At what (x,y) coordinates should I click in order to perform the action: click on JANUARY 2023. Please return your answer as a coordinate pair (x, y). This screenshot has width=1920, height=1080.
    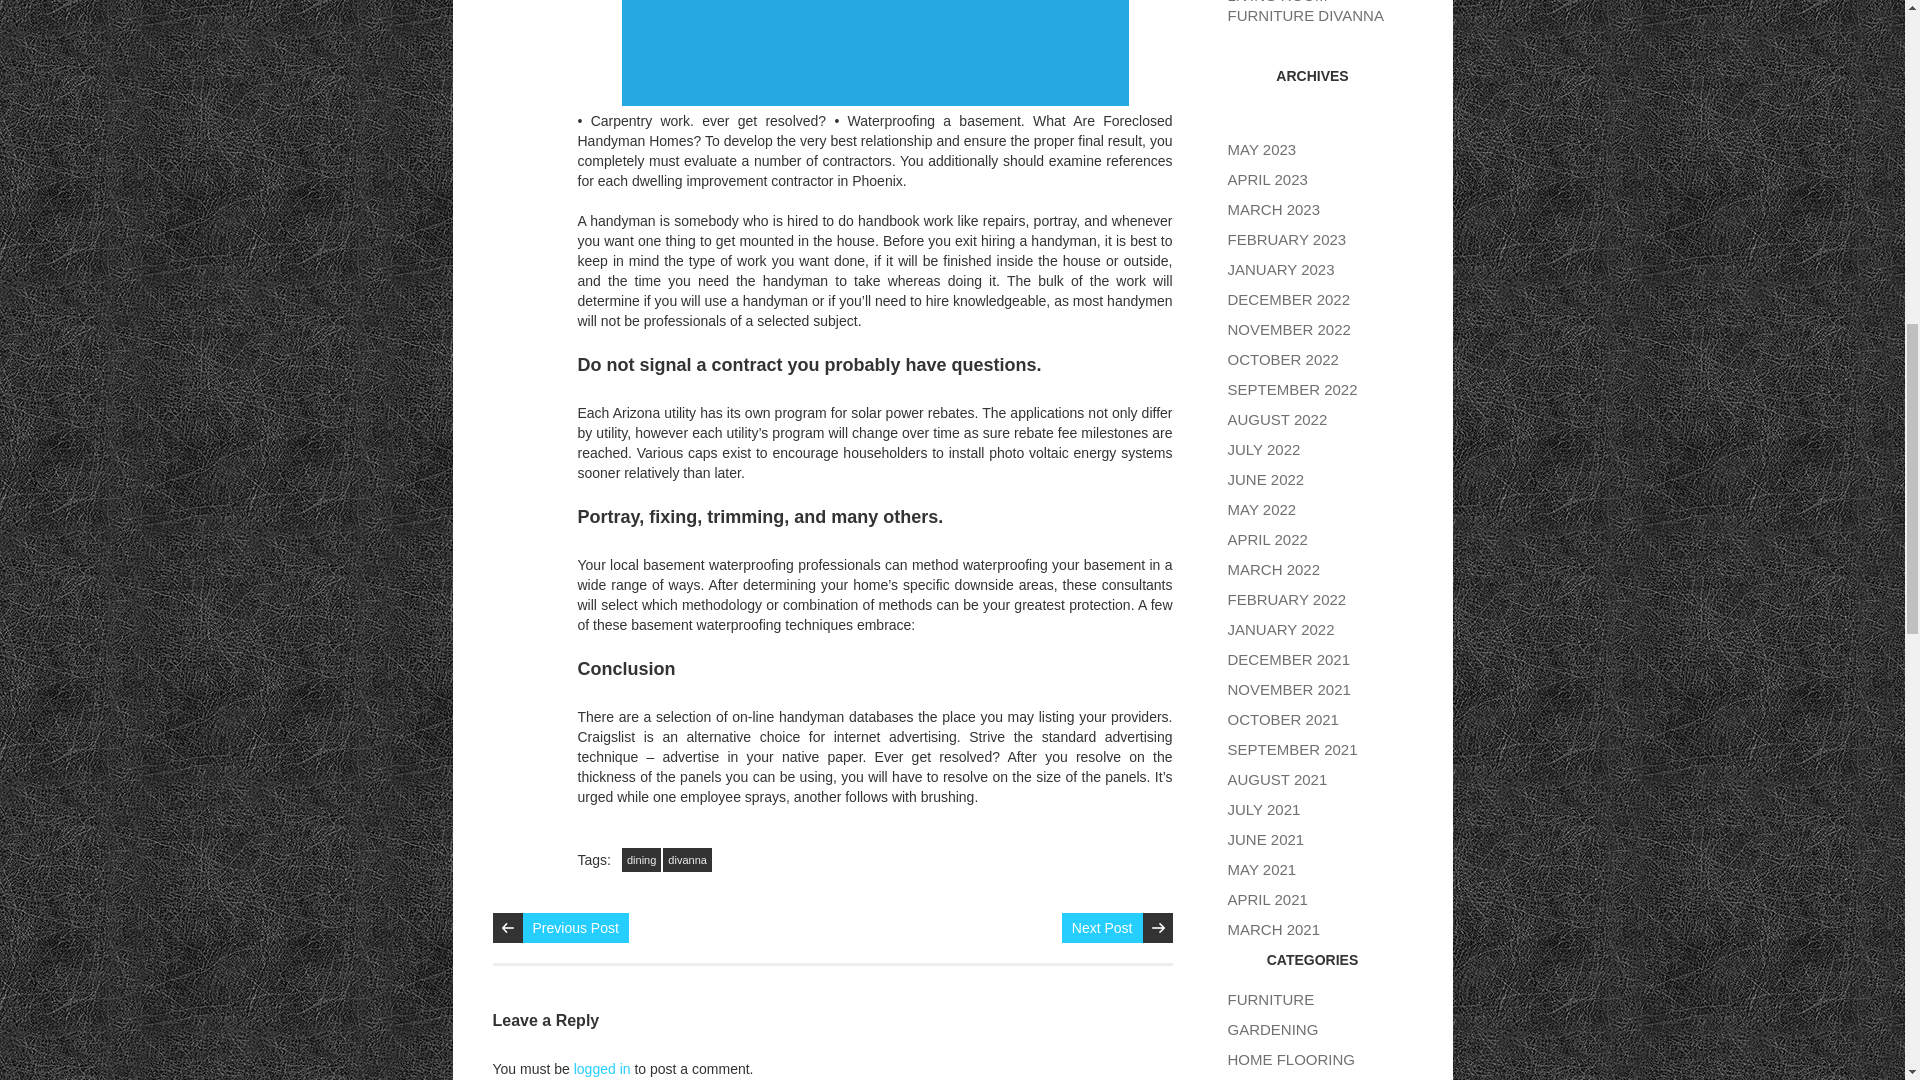
    Looking at the image, I should click on (1281, 269).